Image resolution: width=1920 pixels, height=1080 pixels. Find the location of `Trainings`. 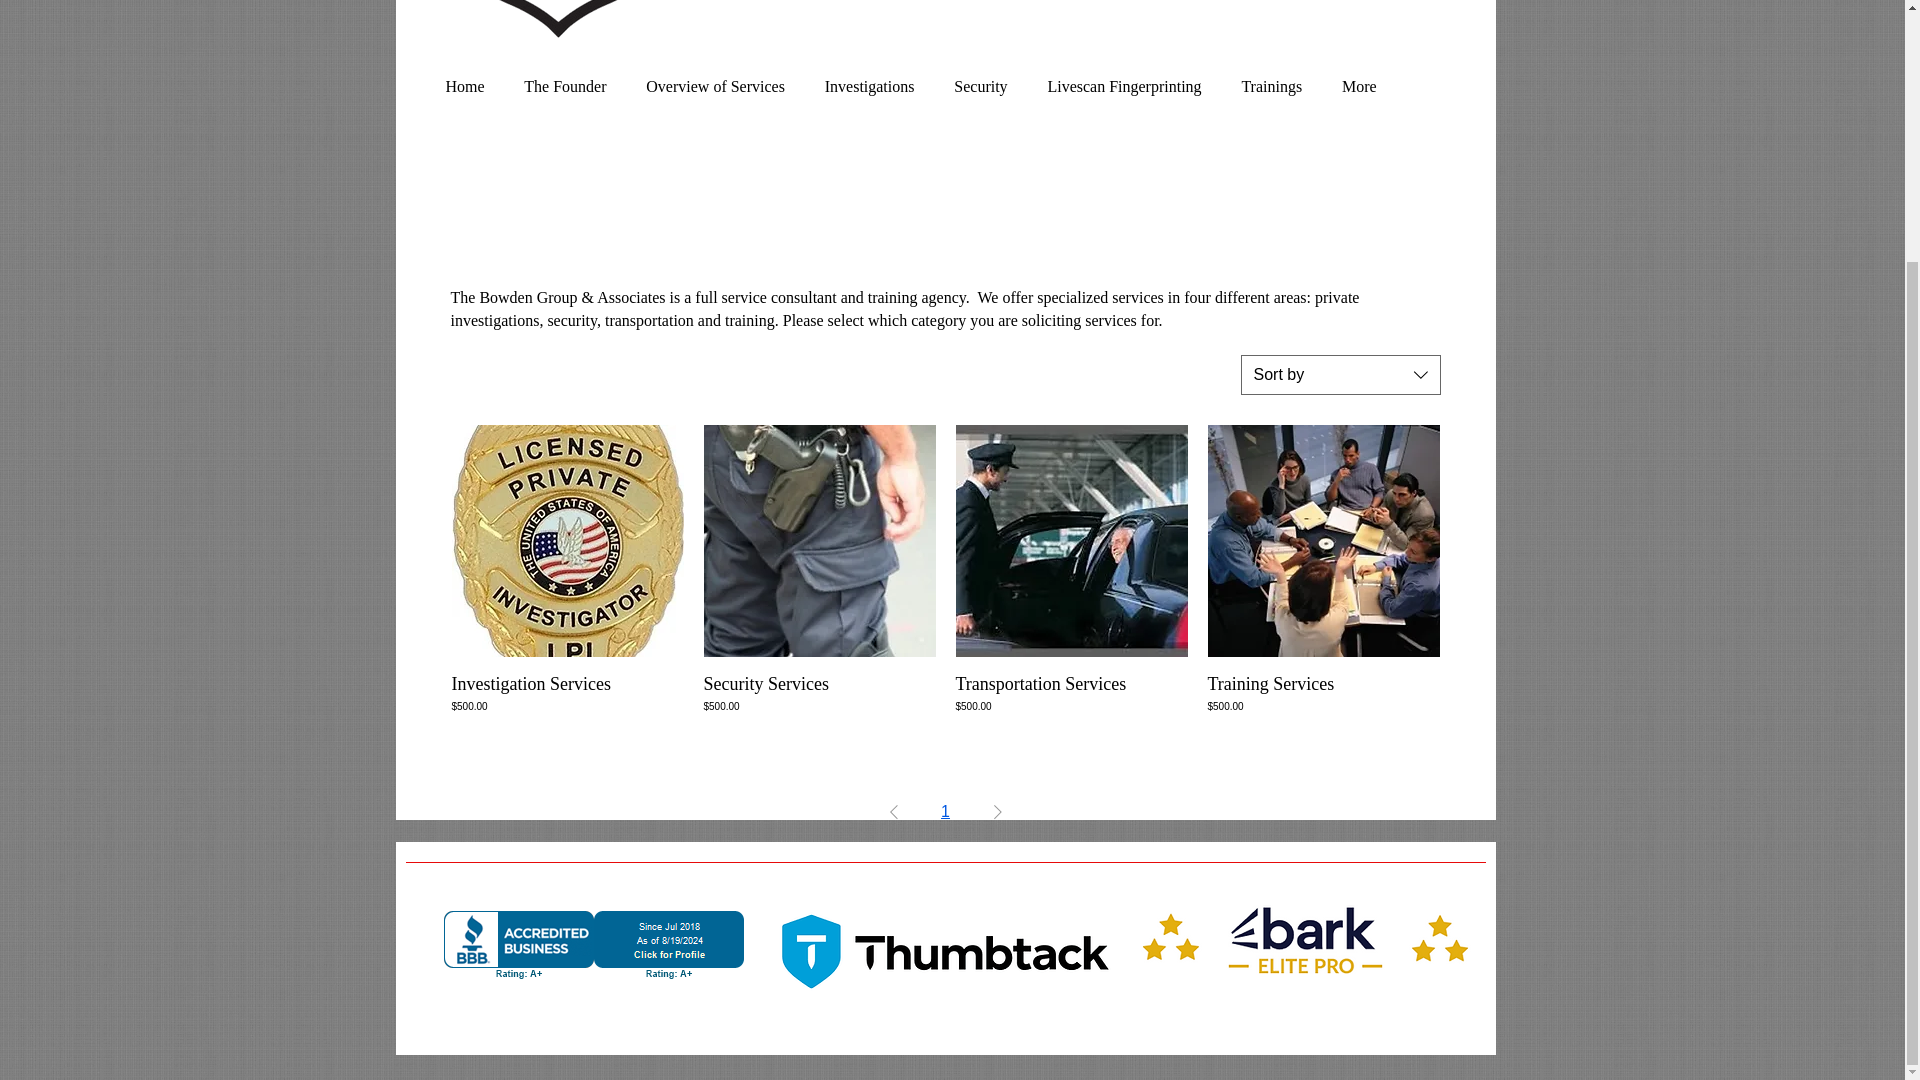

Trainings is located at coordinates (1272, 86).